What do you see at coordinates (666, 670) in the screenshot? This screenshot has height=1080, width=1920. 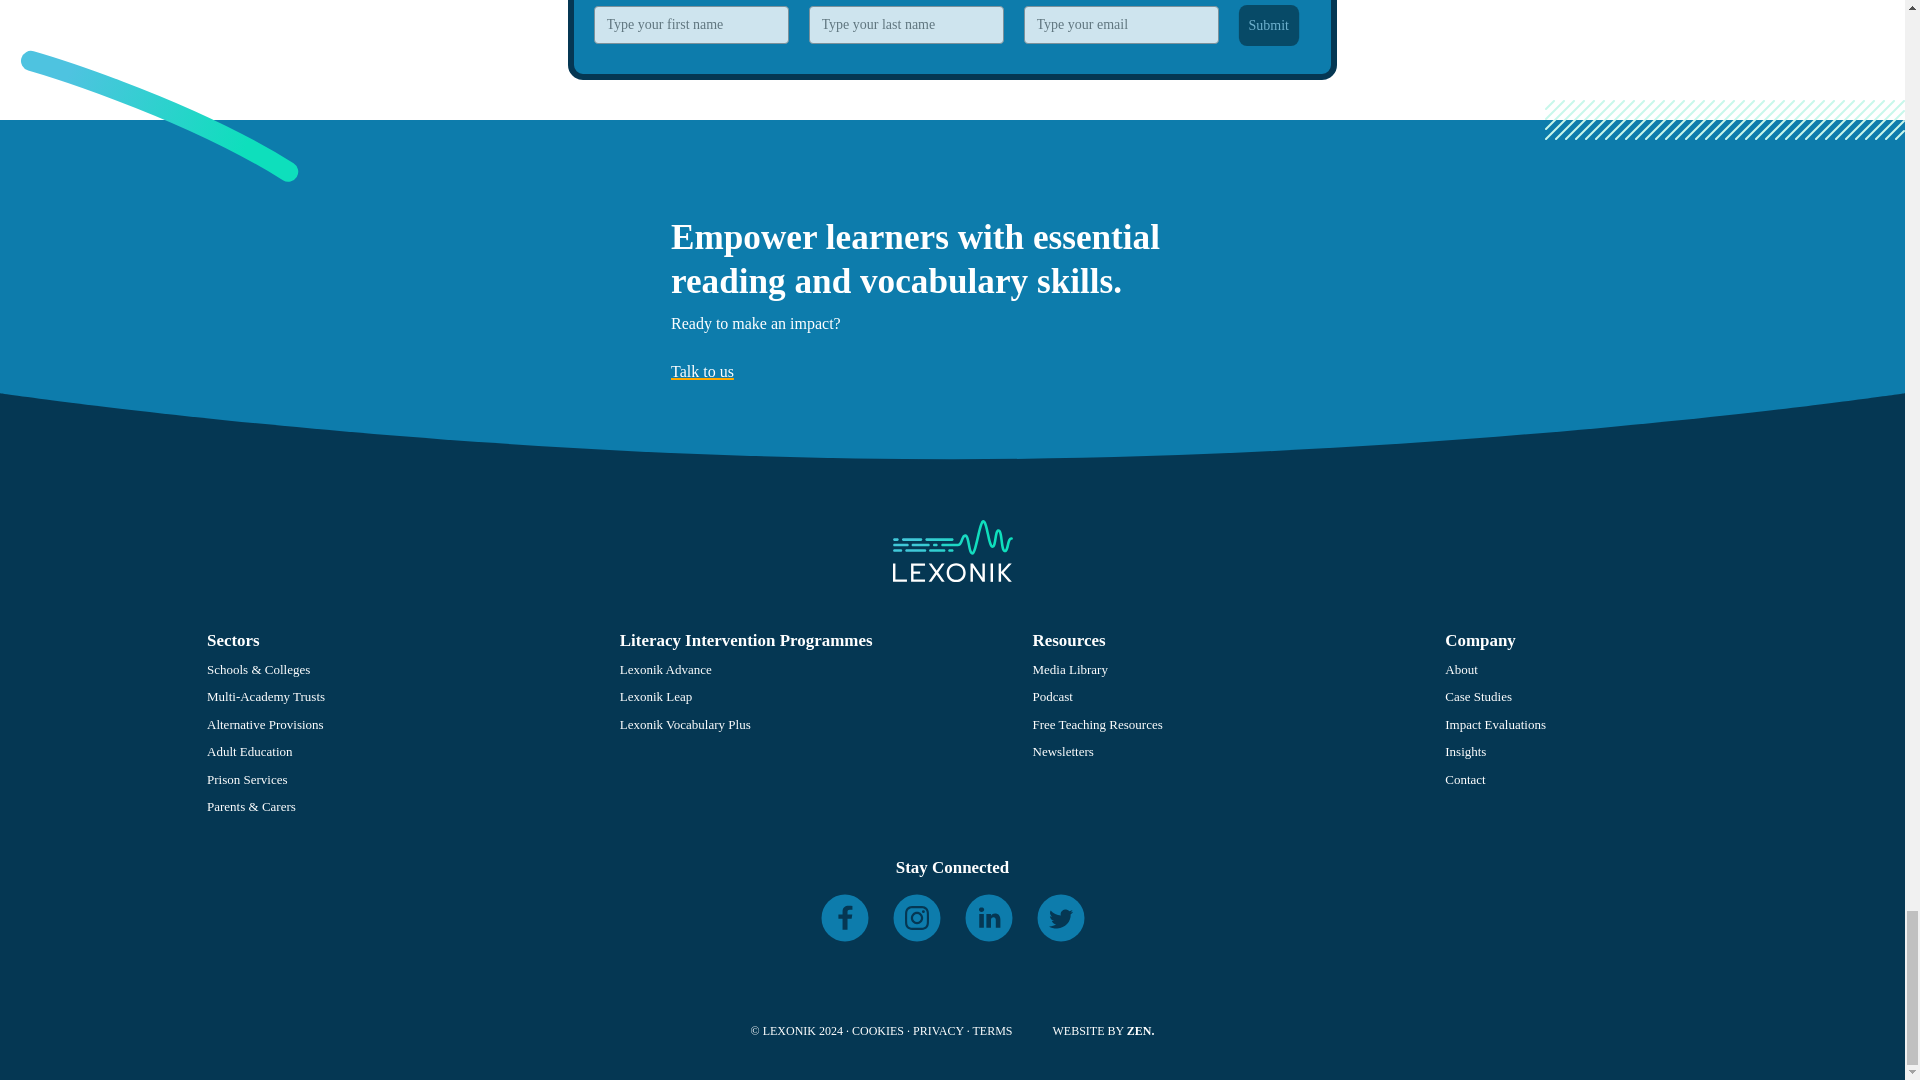 I see `Lexonik Advance` at bounding box center [666, 670].